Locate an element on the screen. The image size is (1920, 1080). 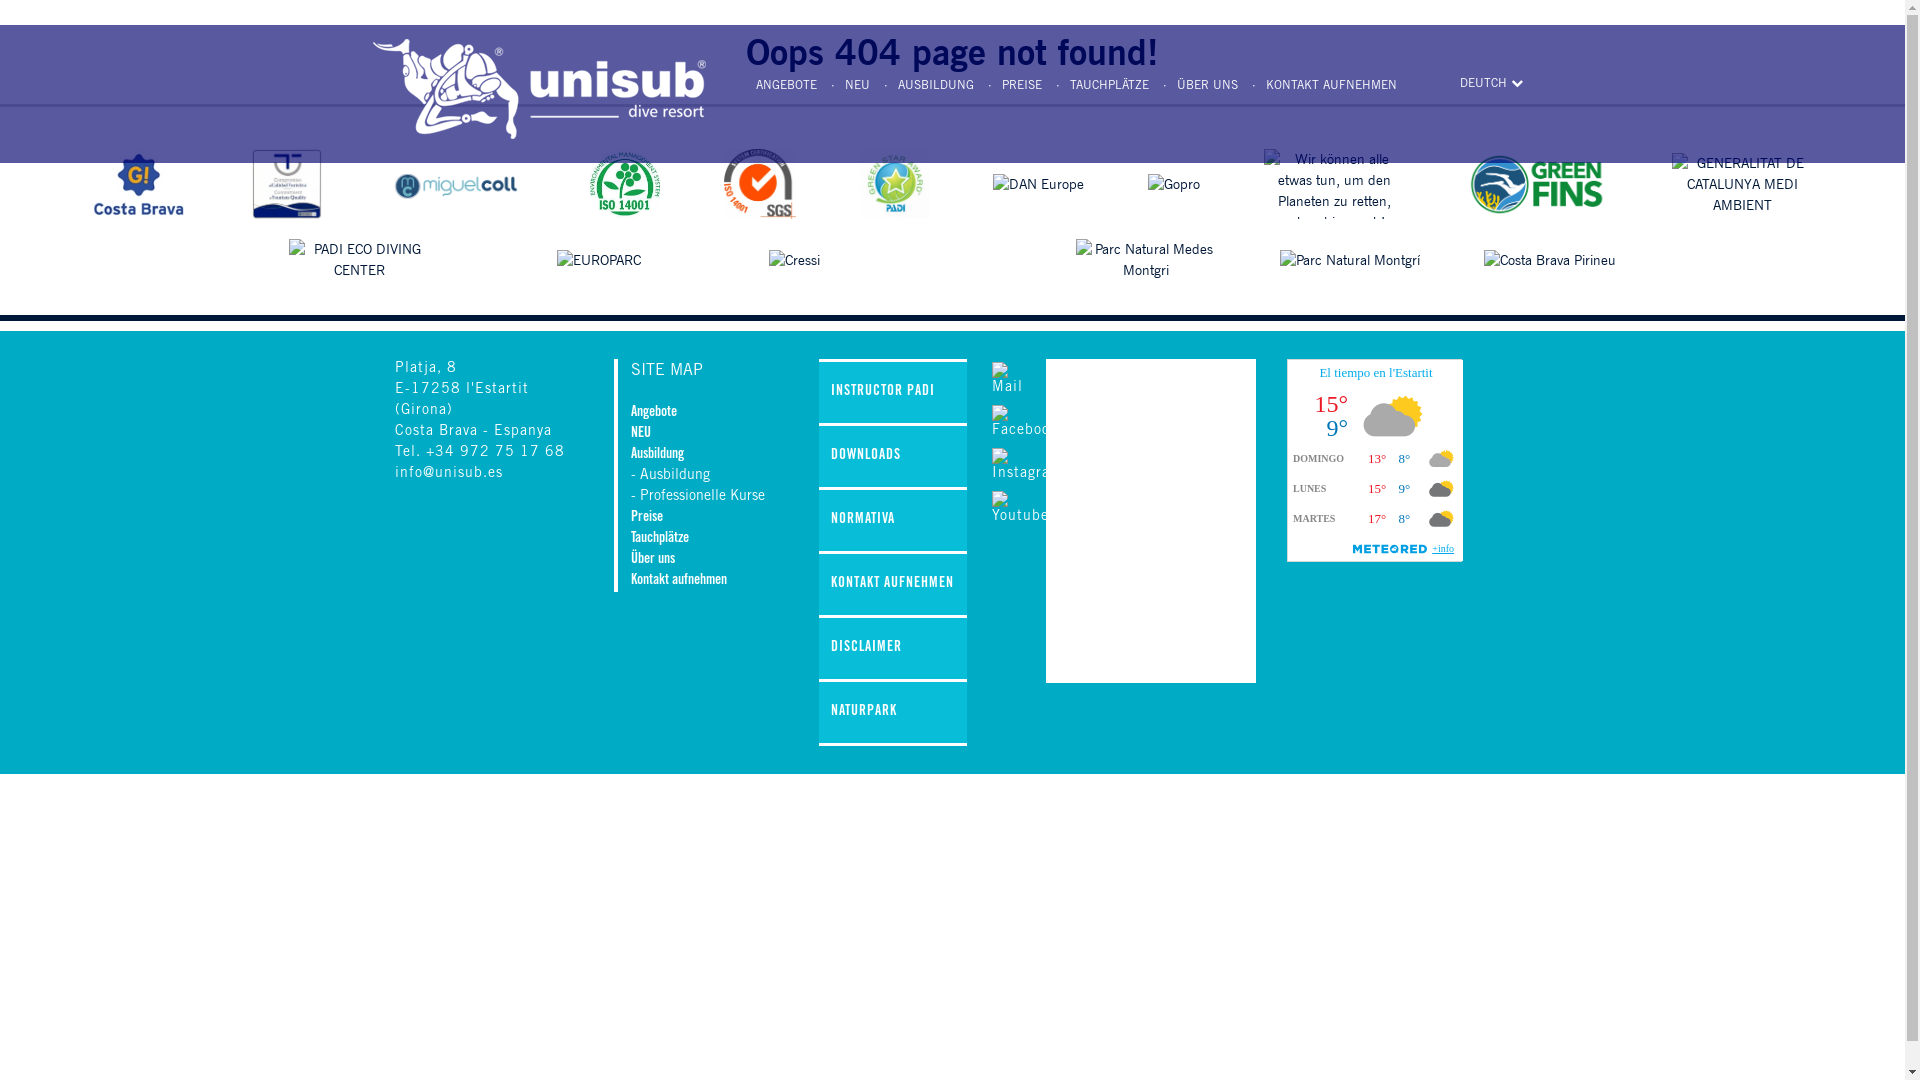
- Professionelle Kurse is located at coordinates (698, 497).